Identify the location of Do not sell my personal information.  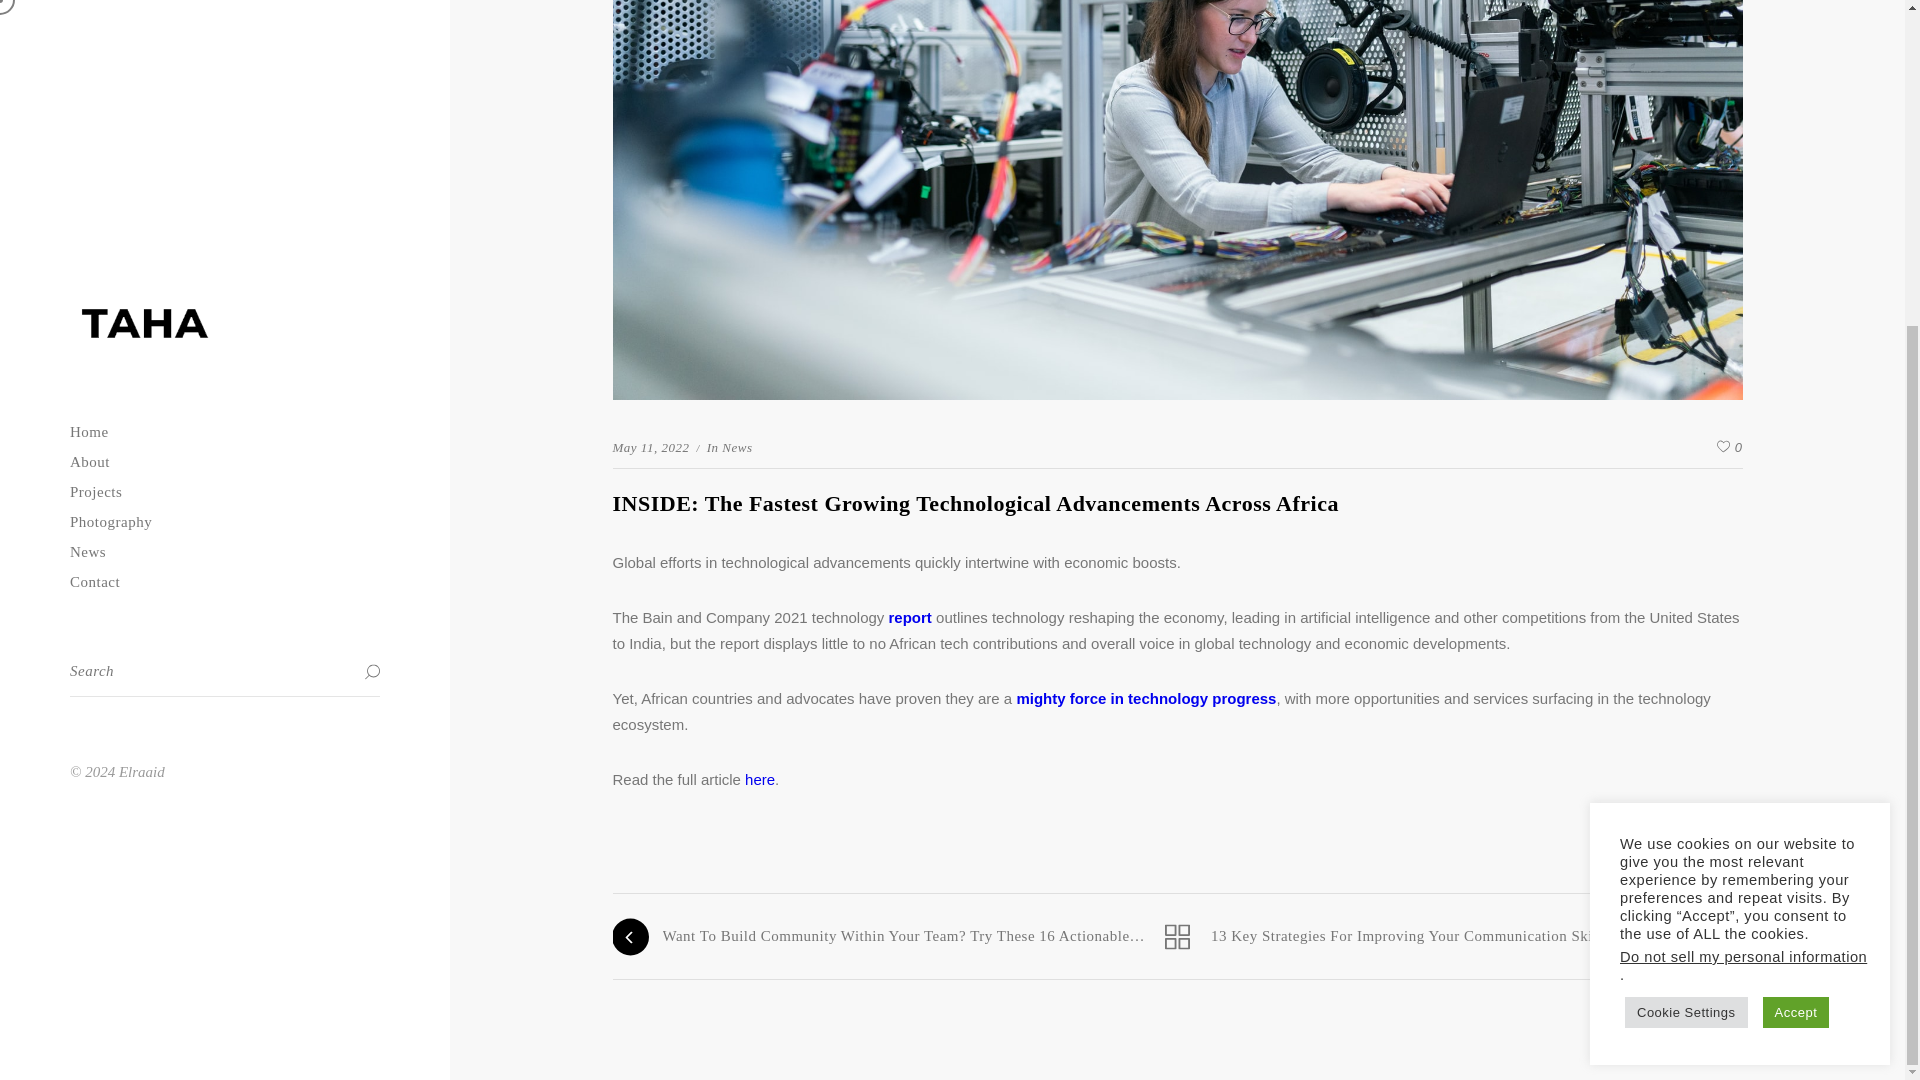
(1743, 502).